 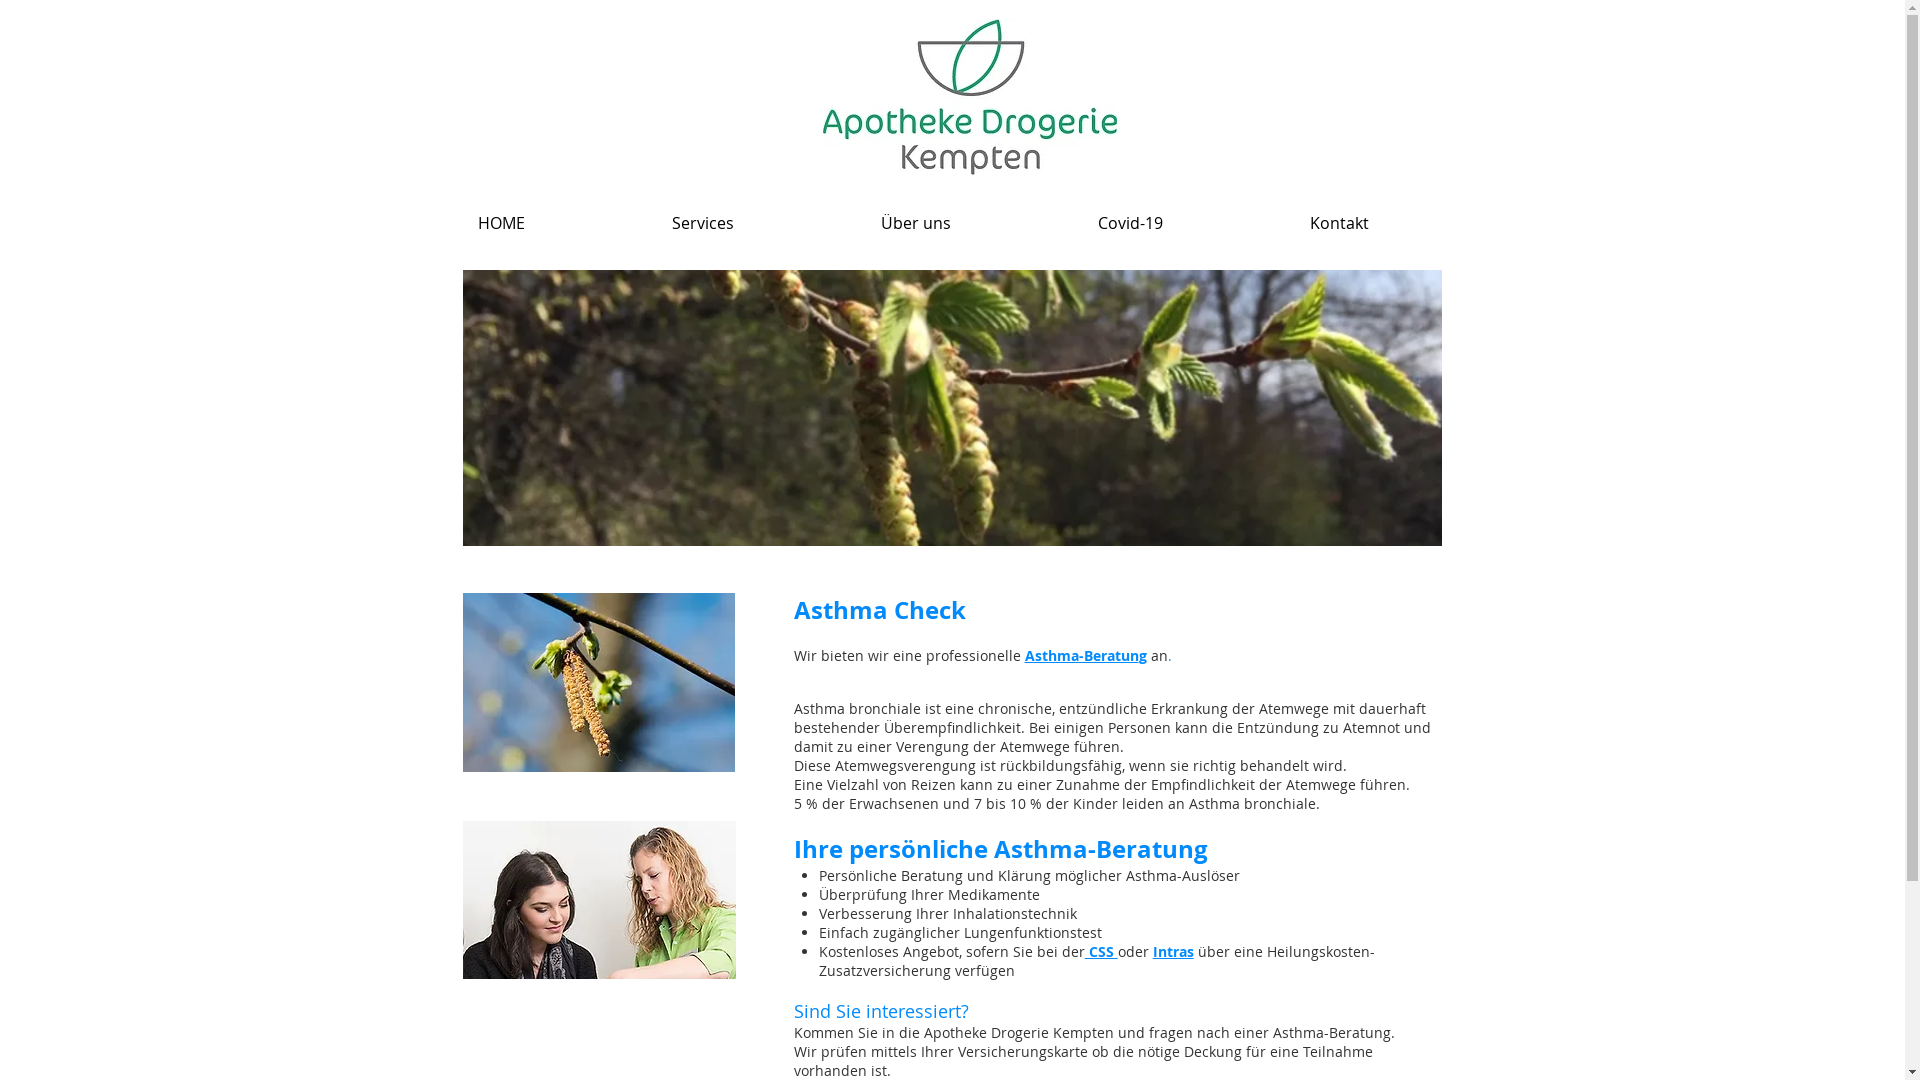 I want to click on Atemwege, so click(x=1293, y=708).